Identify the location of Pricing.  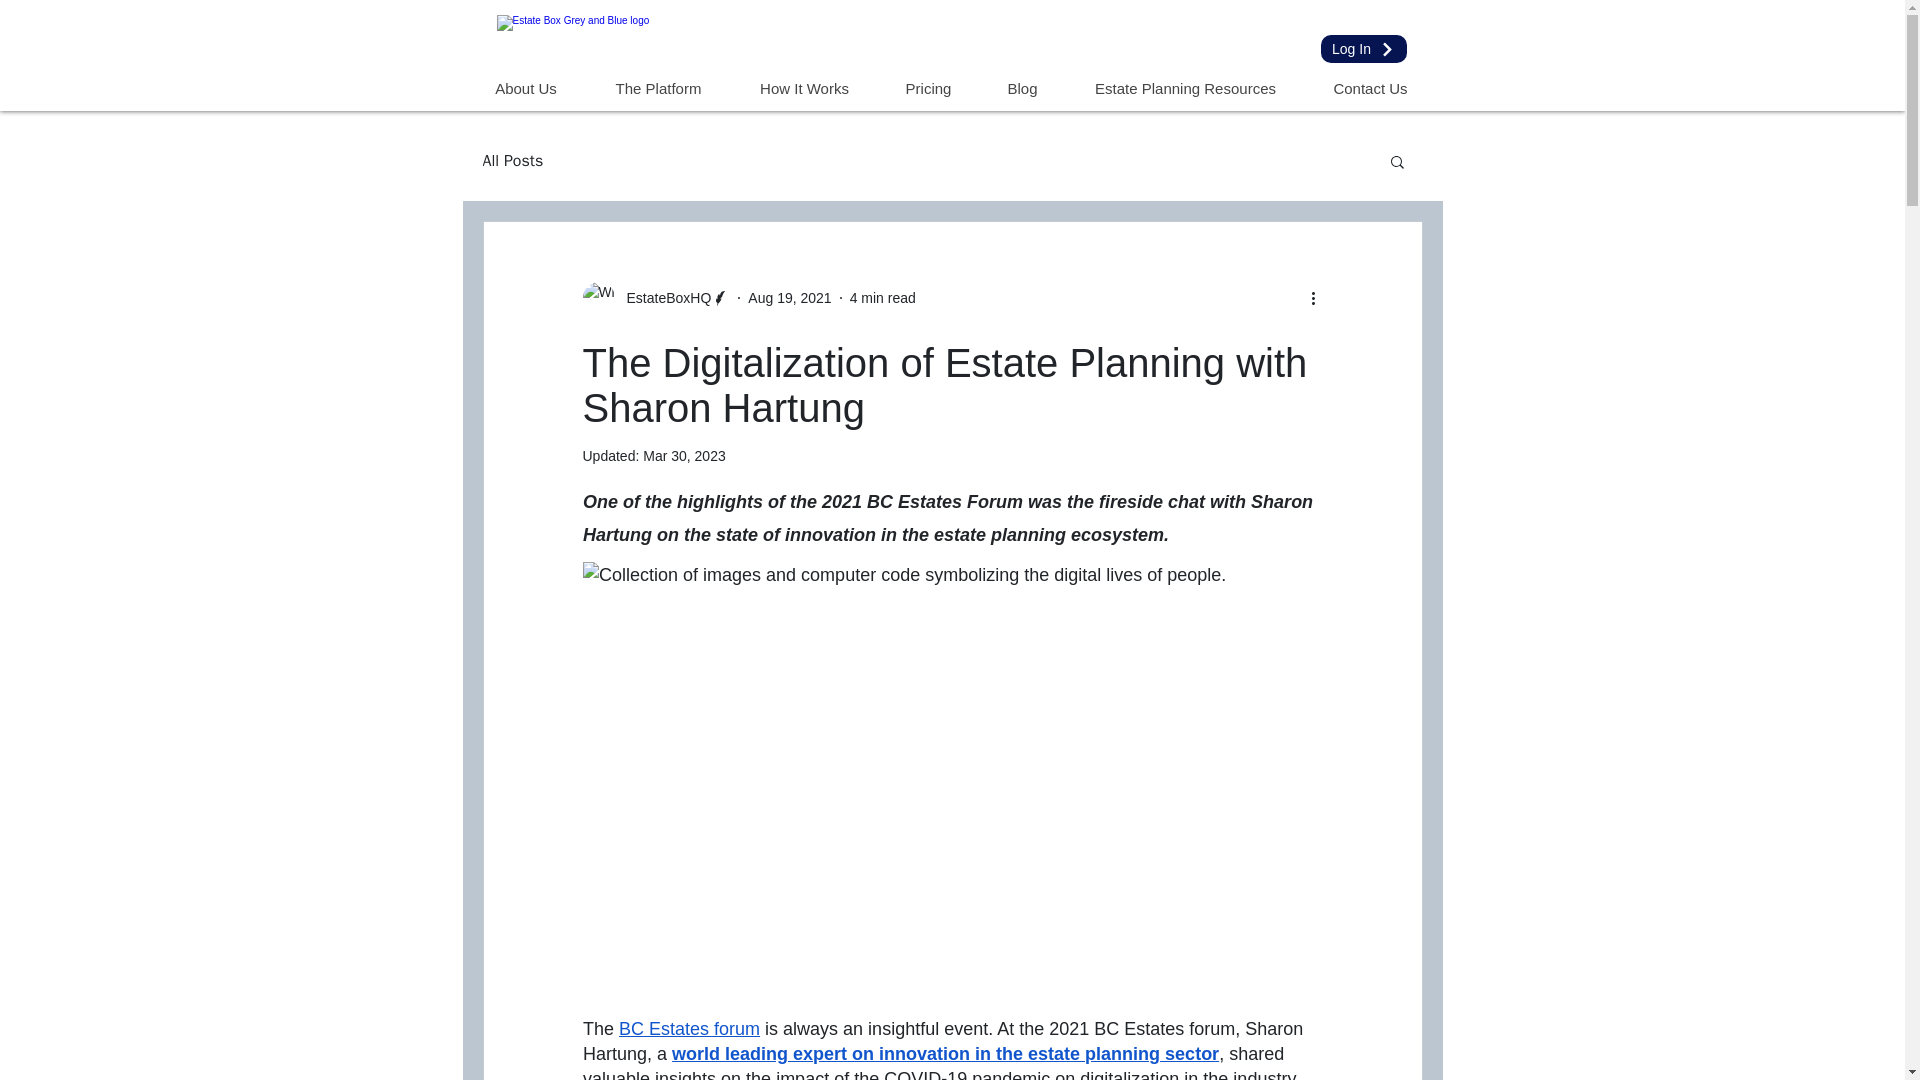
(928, 88).